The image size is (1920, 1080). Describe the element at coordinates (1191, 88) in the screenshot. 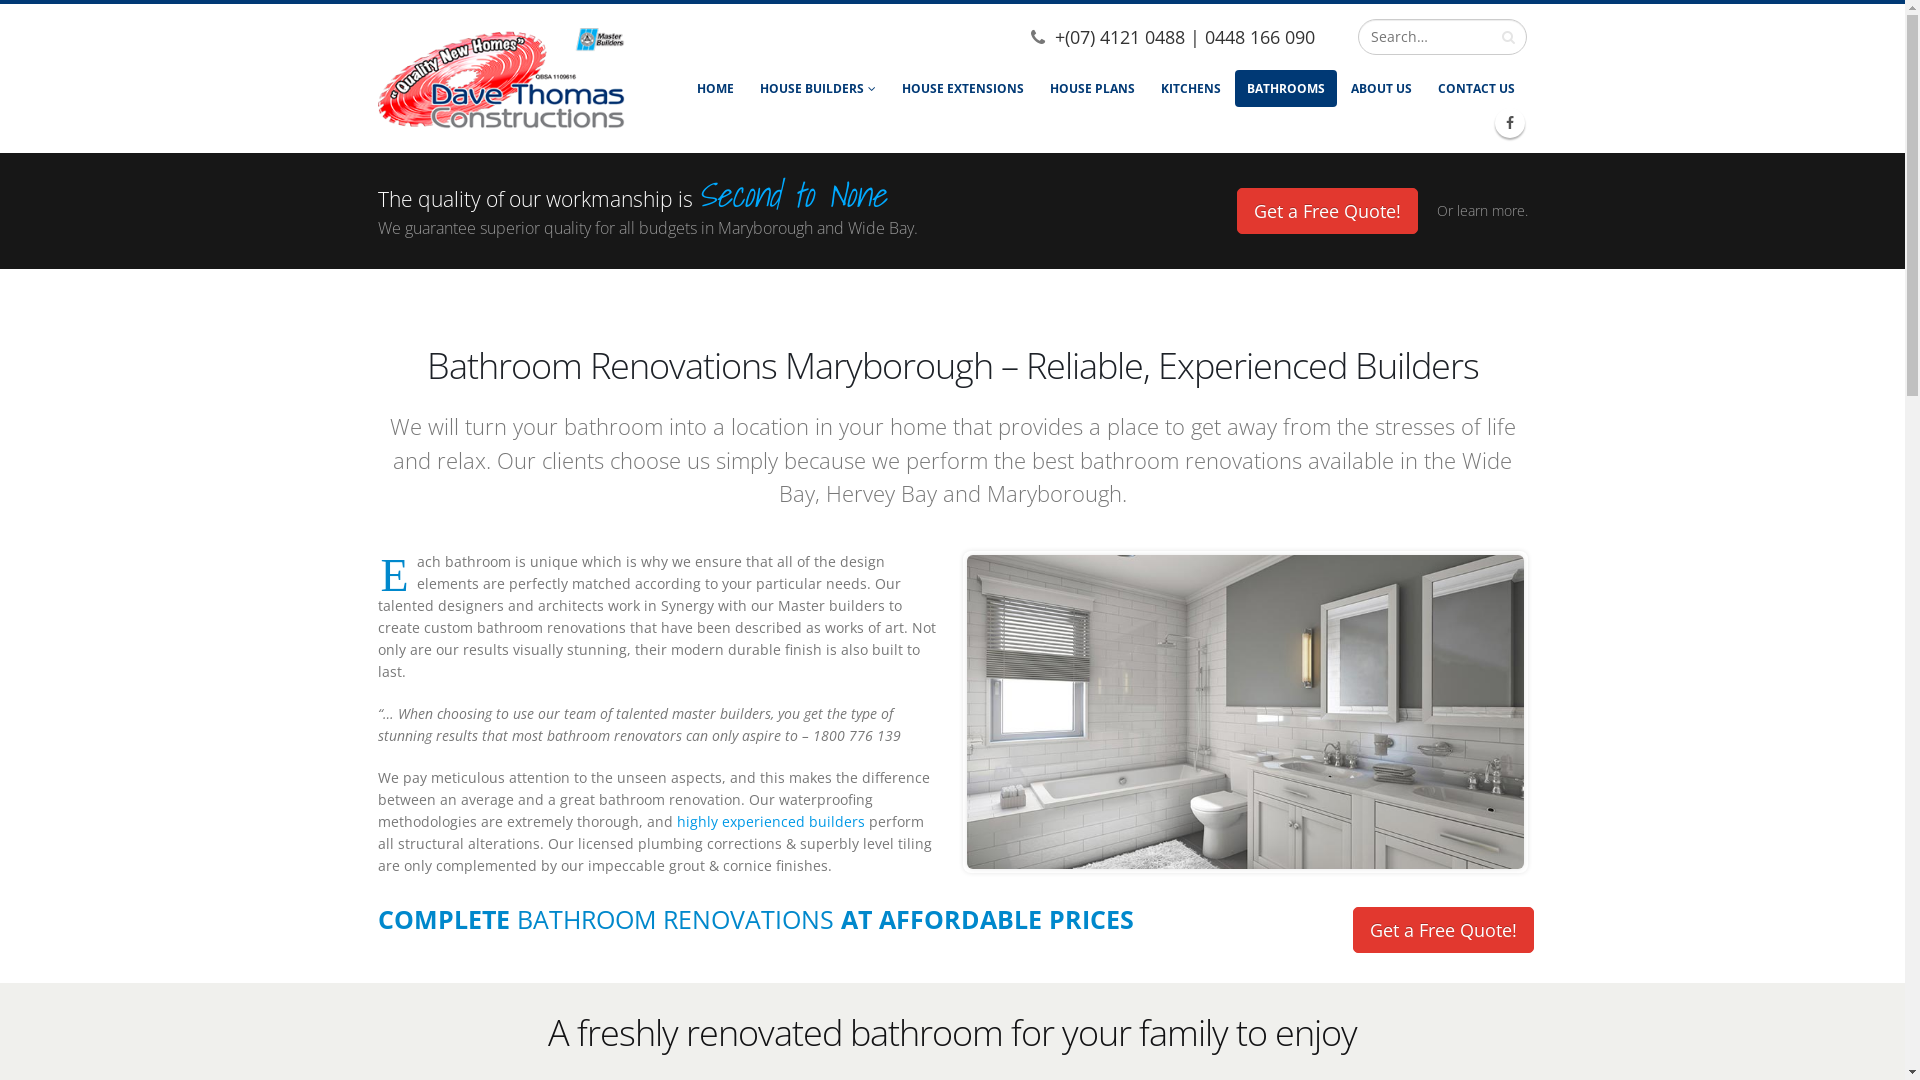

I see `KITCHENS` at that location.